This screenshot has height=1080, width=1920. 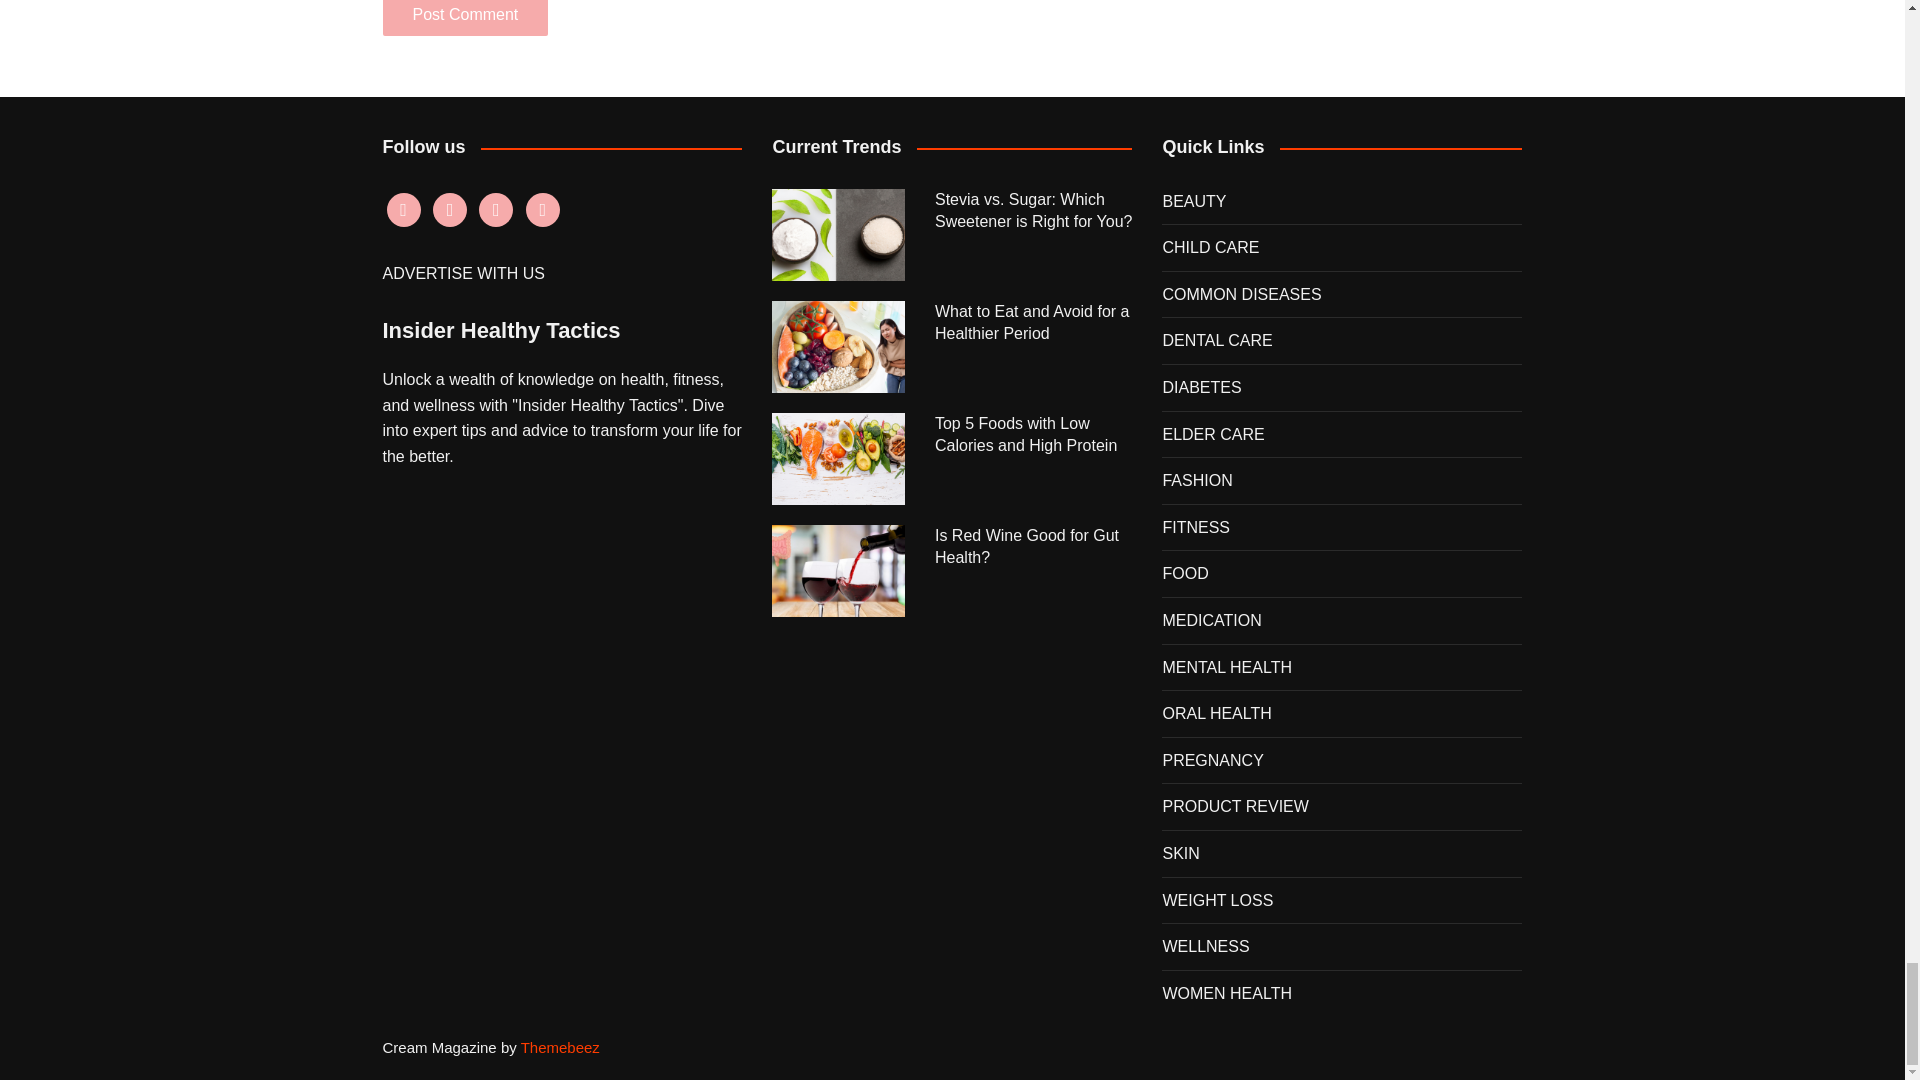 I want to click on ADVERTISE WITH US, so click(x=462, y=272).